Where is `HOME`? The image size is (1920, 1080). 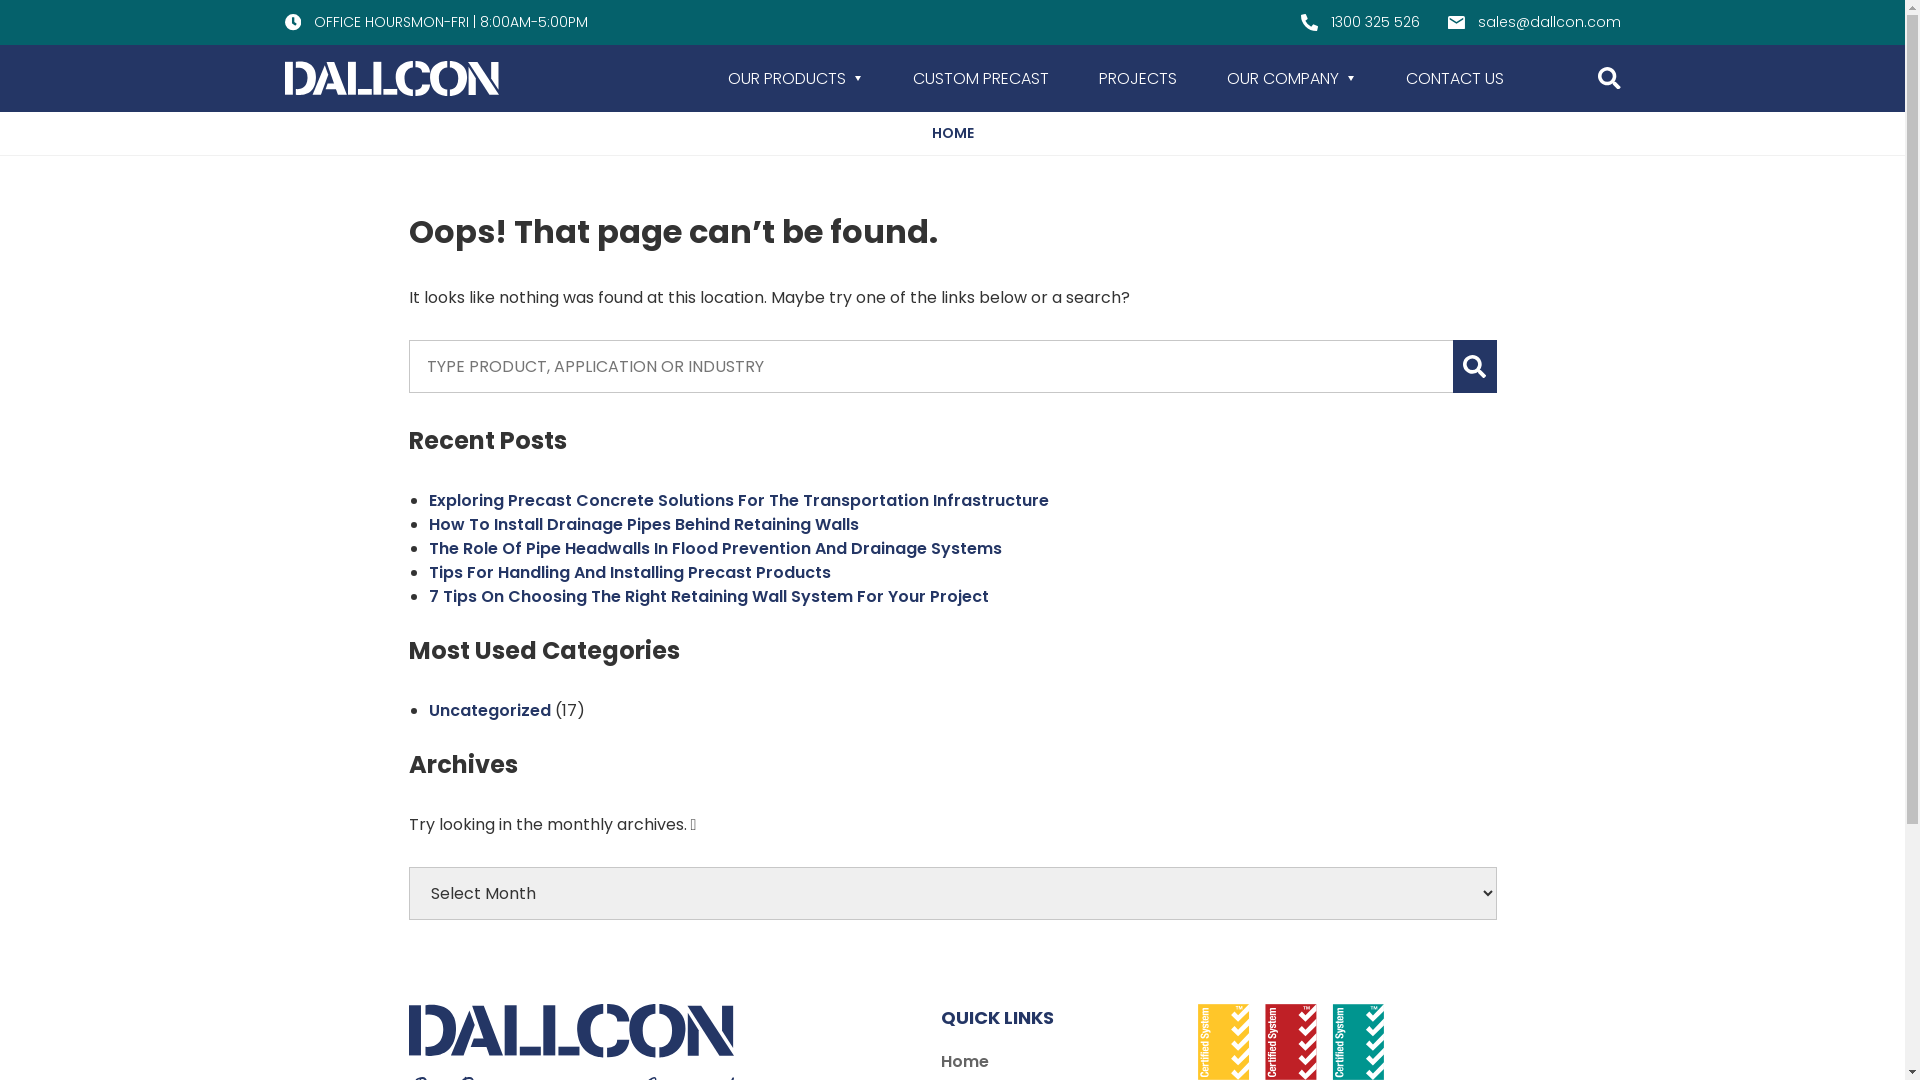 HOME is located at coordinates (953, 134).